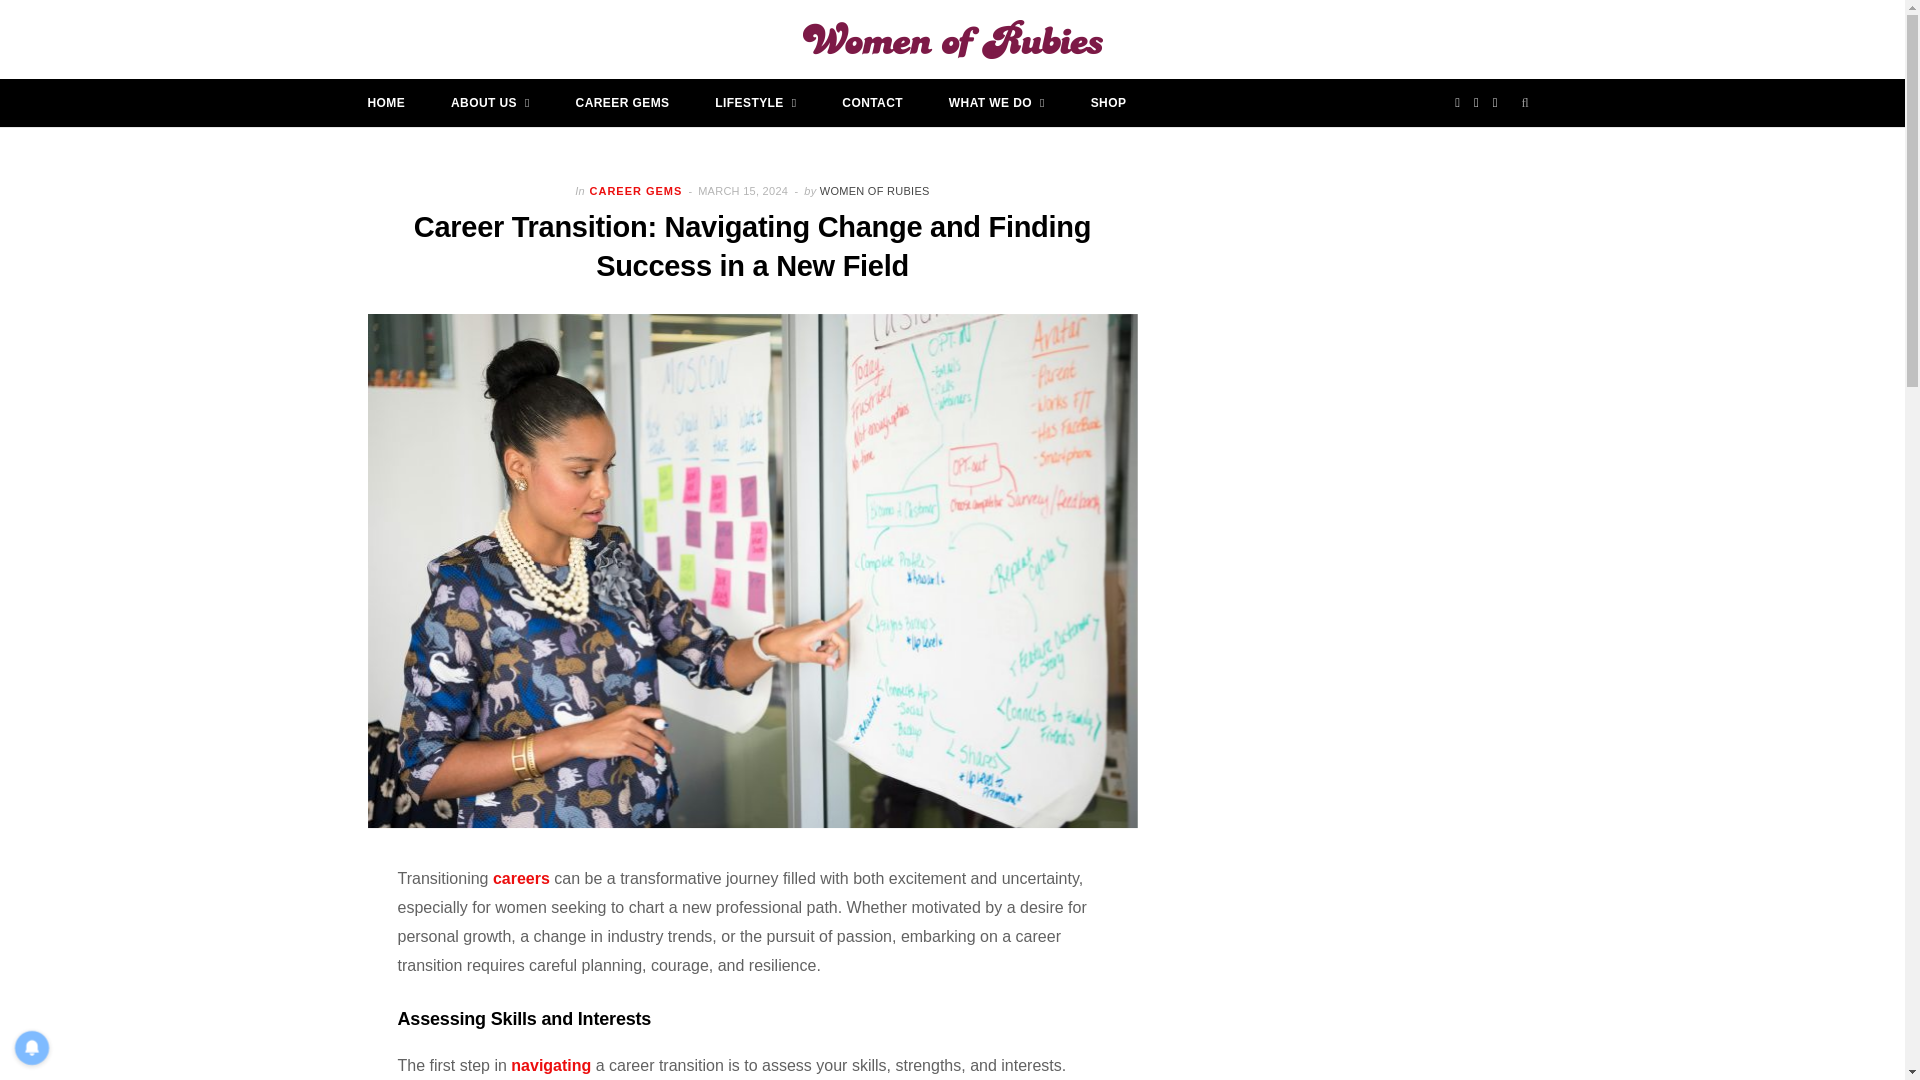  What do you see at coordinates (1458, 102) in the screenshot?
I see `Facebook` at bounding box center [1458, 102].